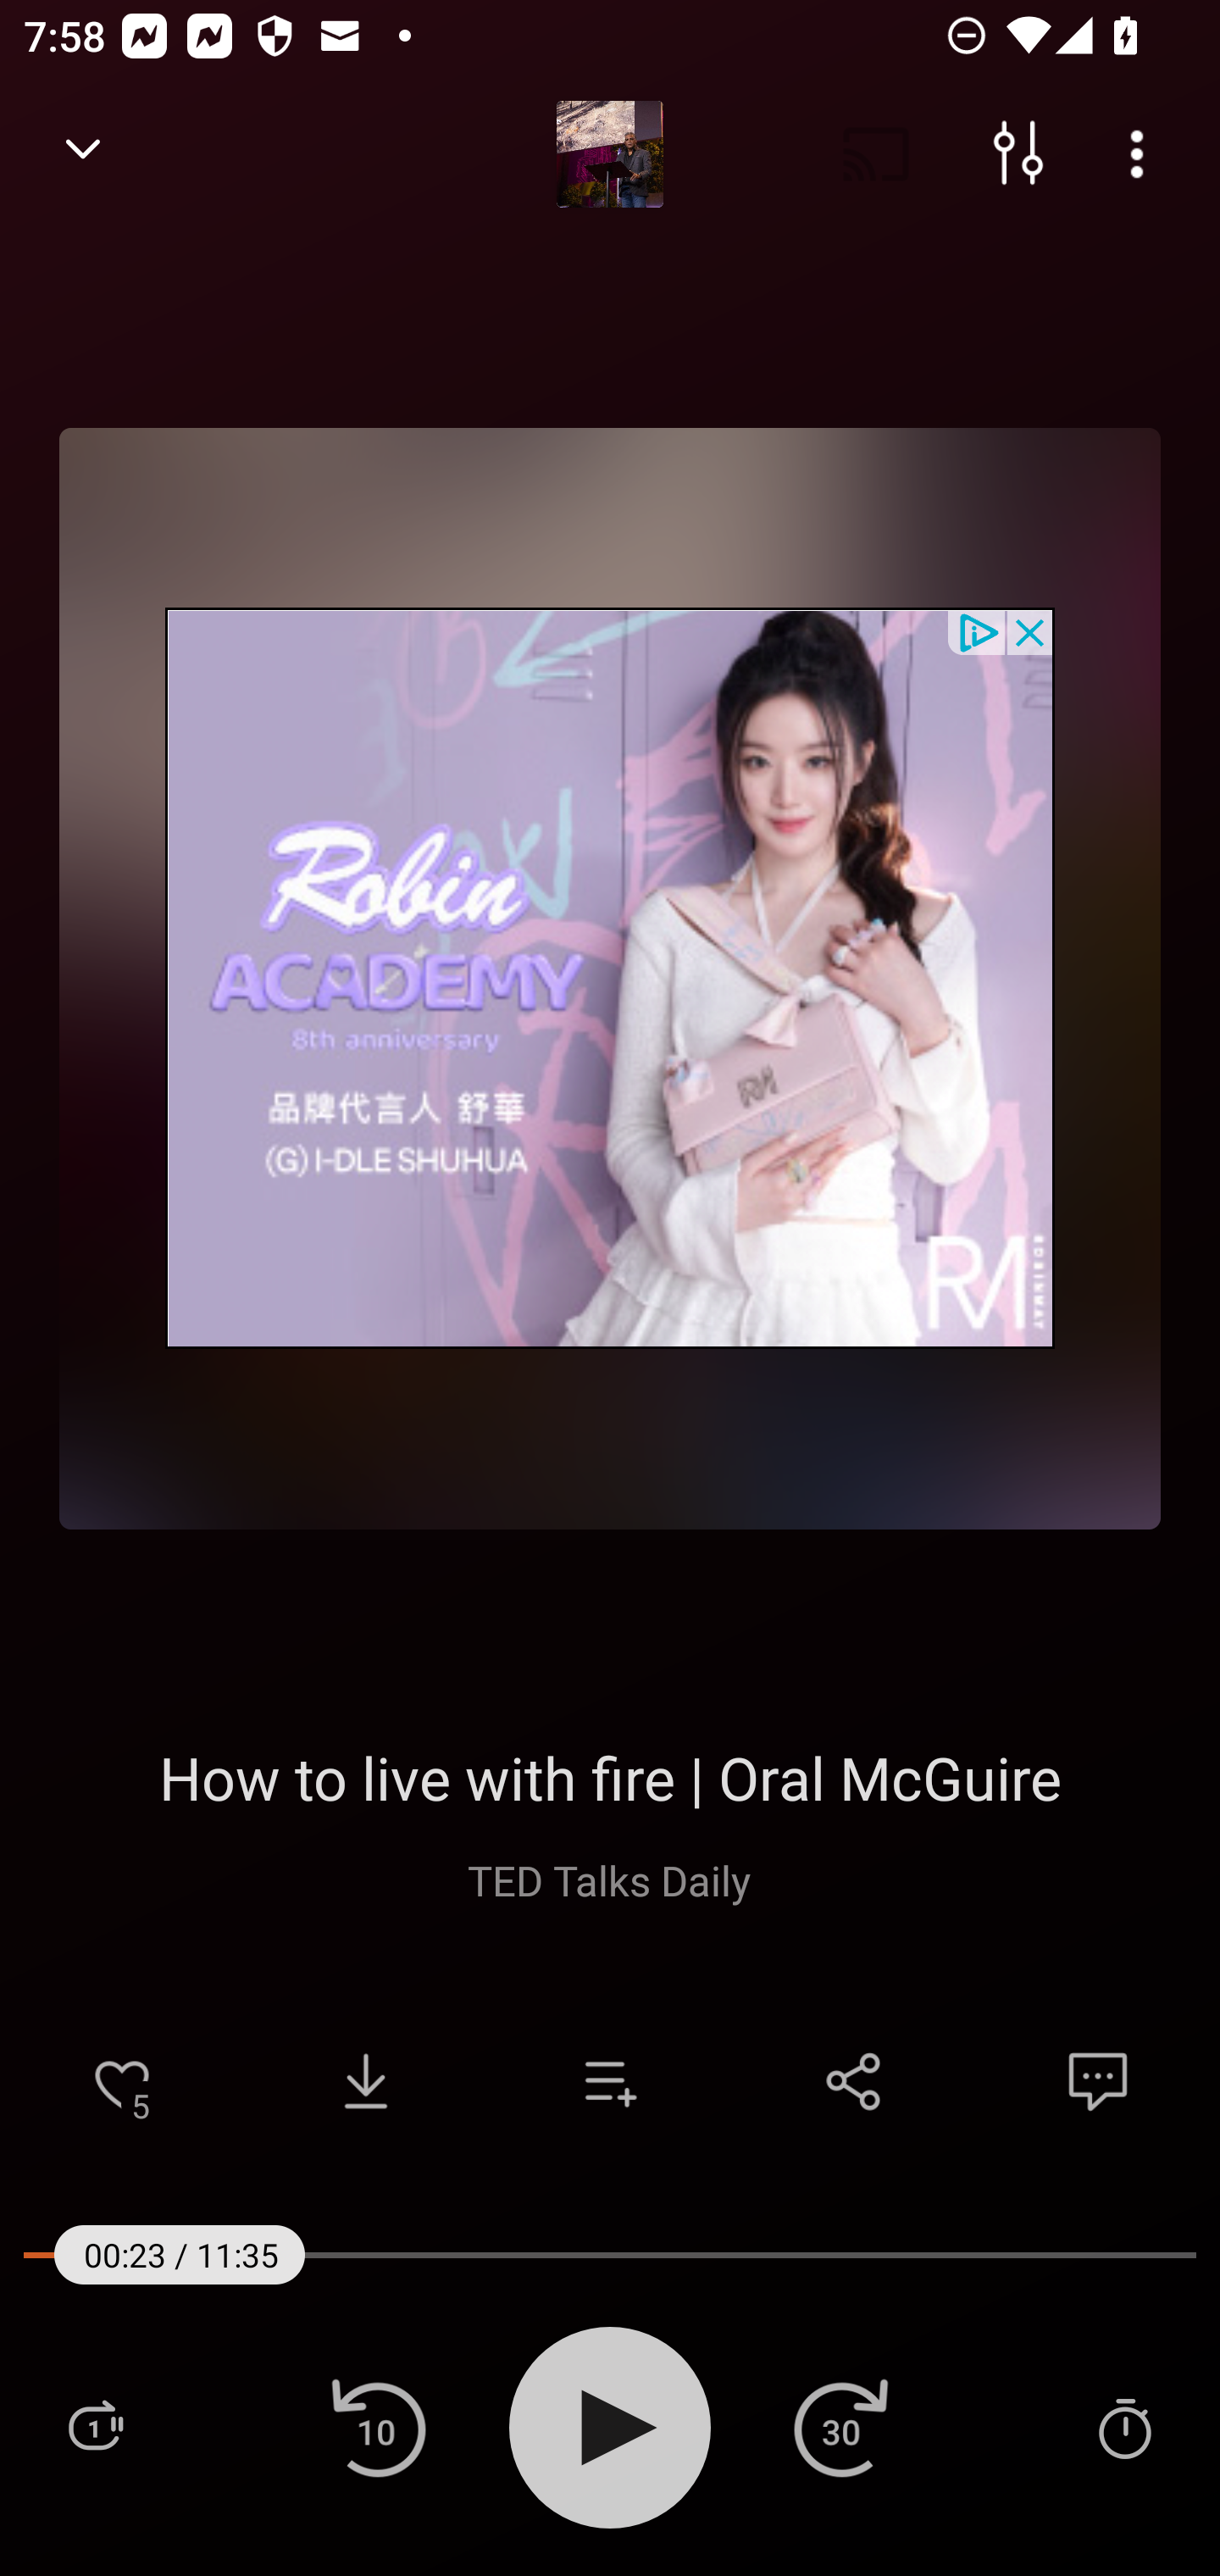 This screenshot has height=2576, width=1220. What do you see at coordinates (610, 1777) in the screenshot?
I see `How to live with fire | Oral McGuire` at bounding box center [610, 1777].